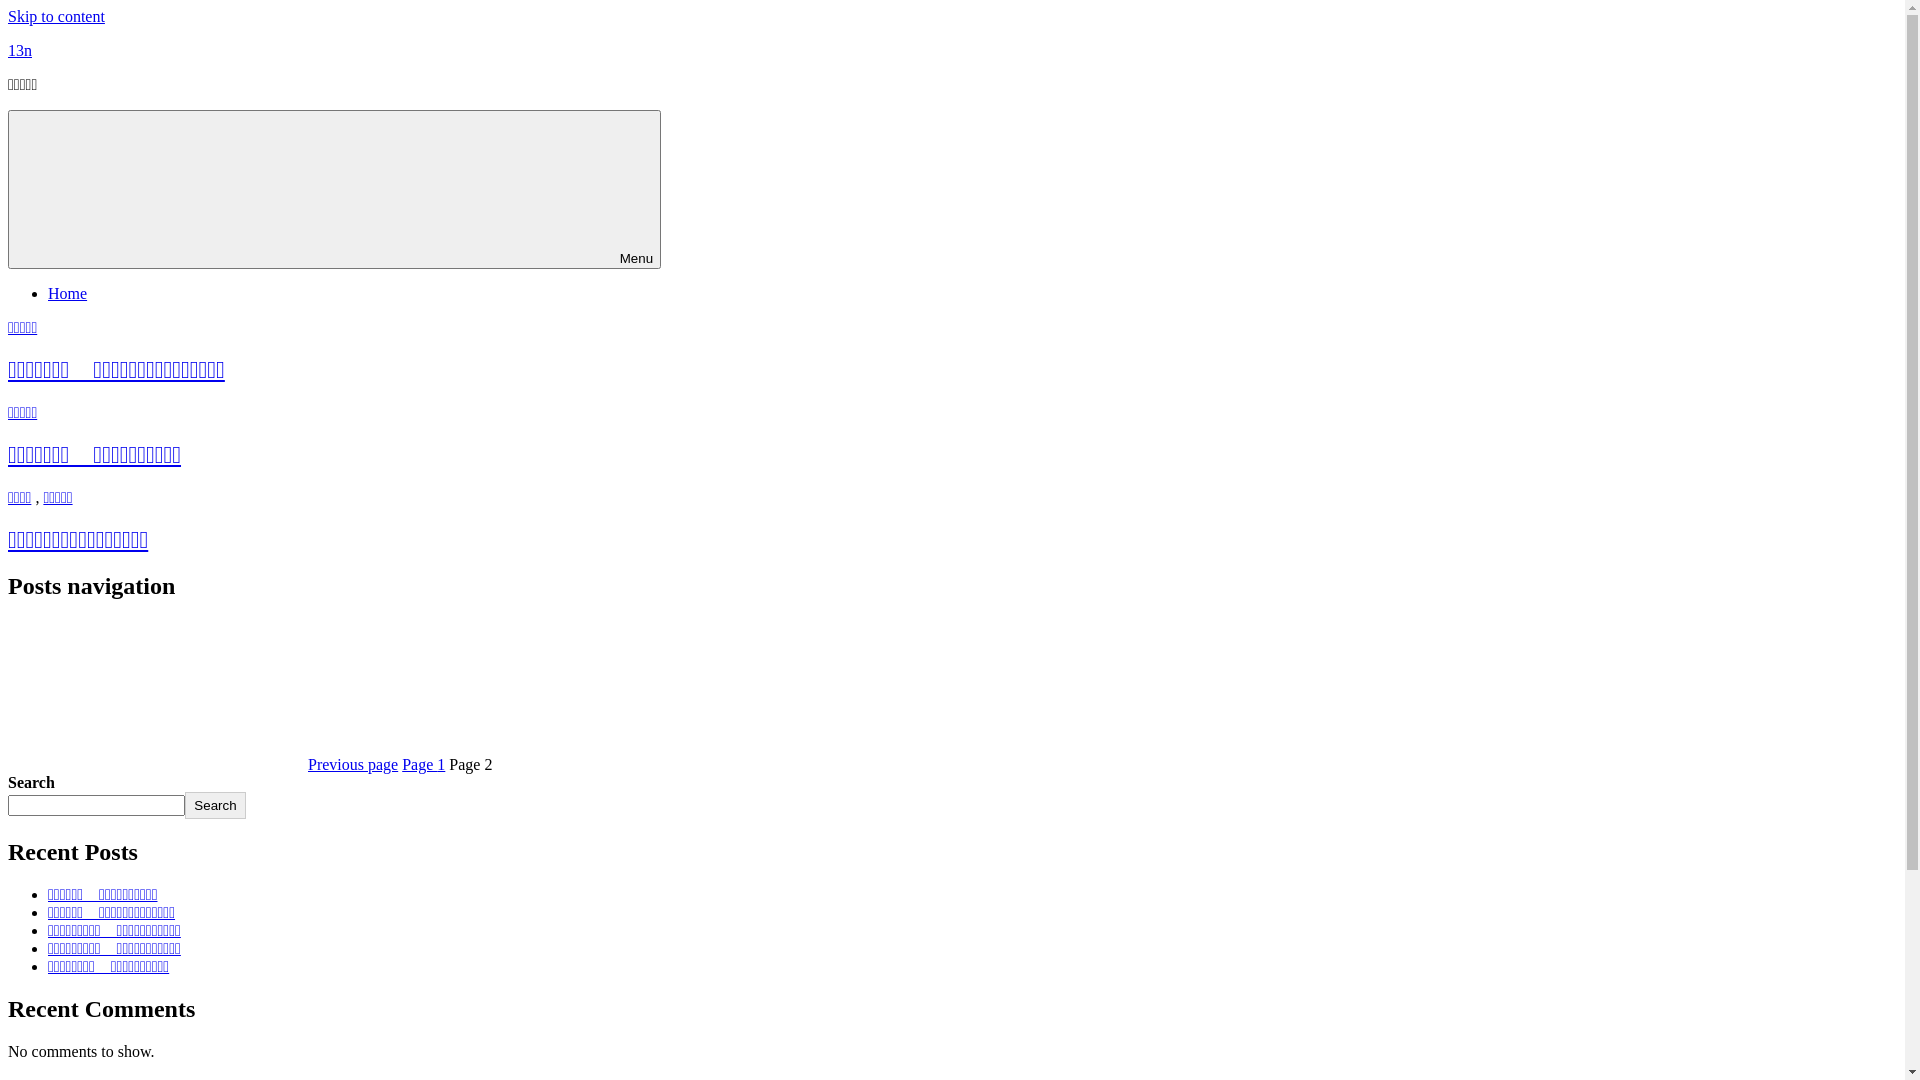 The width and height of the screenshot is (1920, 1080). What do you see at coordinates (203, 764) in the screenshot?
I see `Previous page` at bounding box center [203, 764].